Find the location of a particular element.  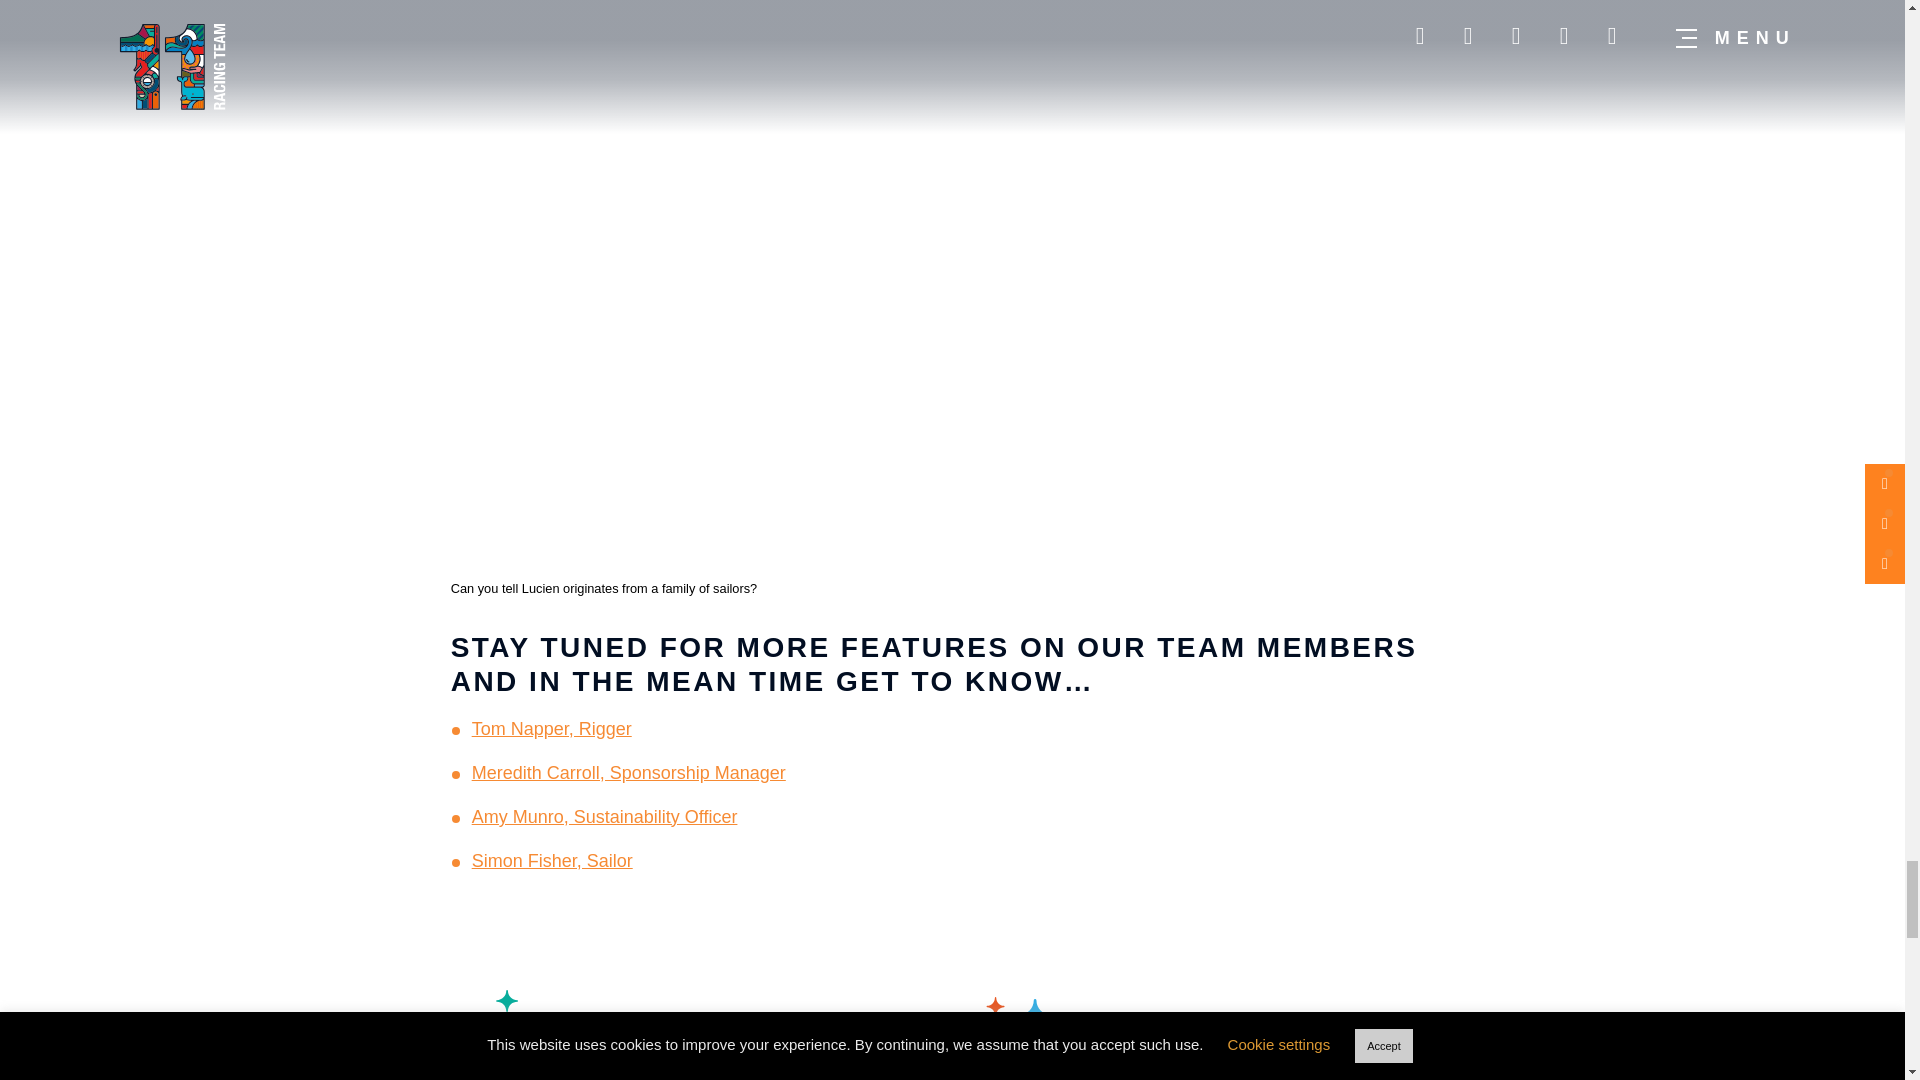

Meredith Carroll, Sponsorship Manager is located at coordinates (628, 772).